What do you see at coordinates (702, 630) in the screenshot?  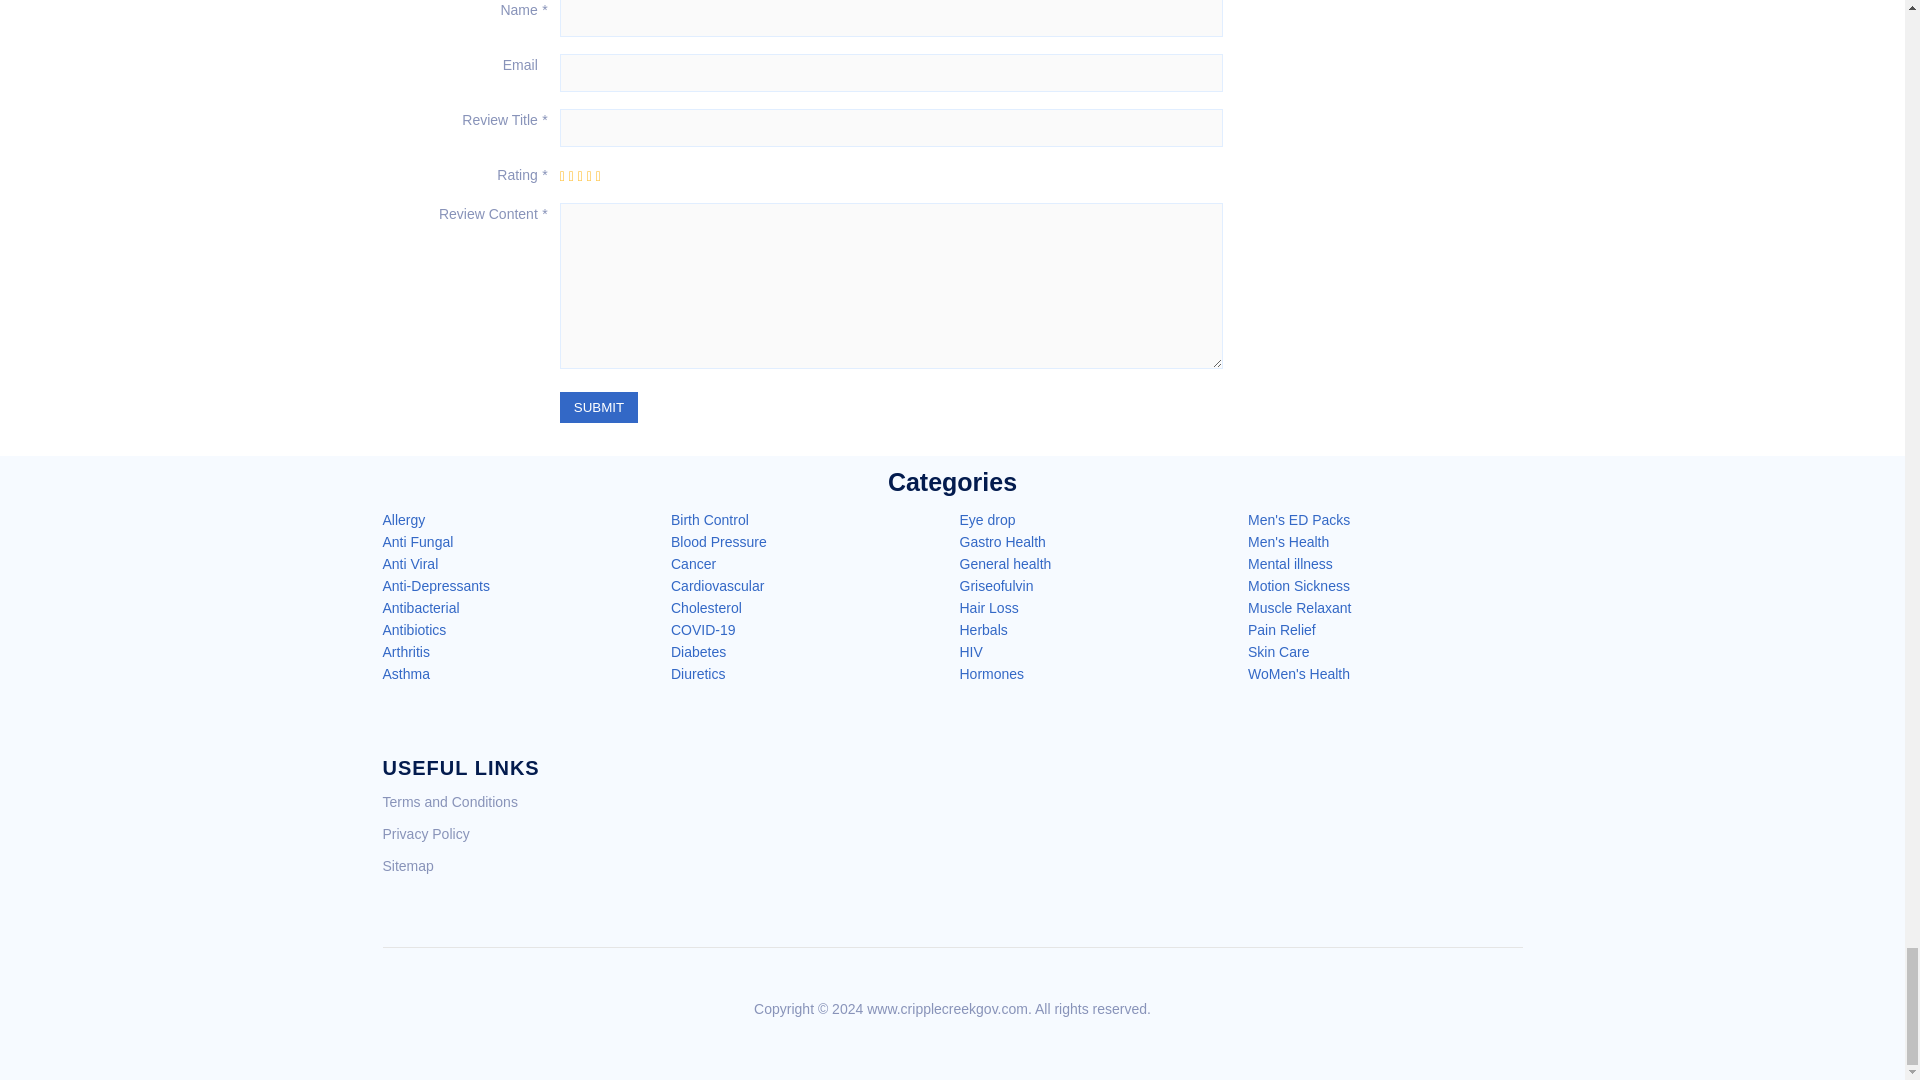 I see `COVID-19` at bounding box center [702, 630].